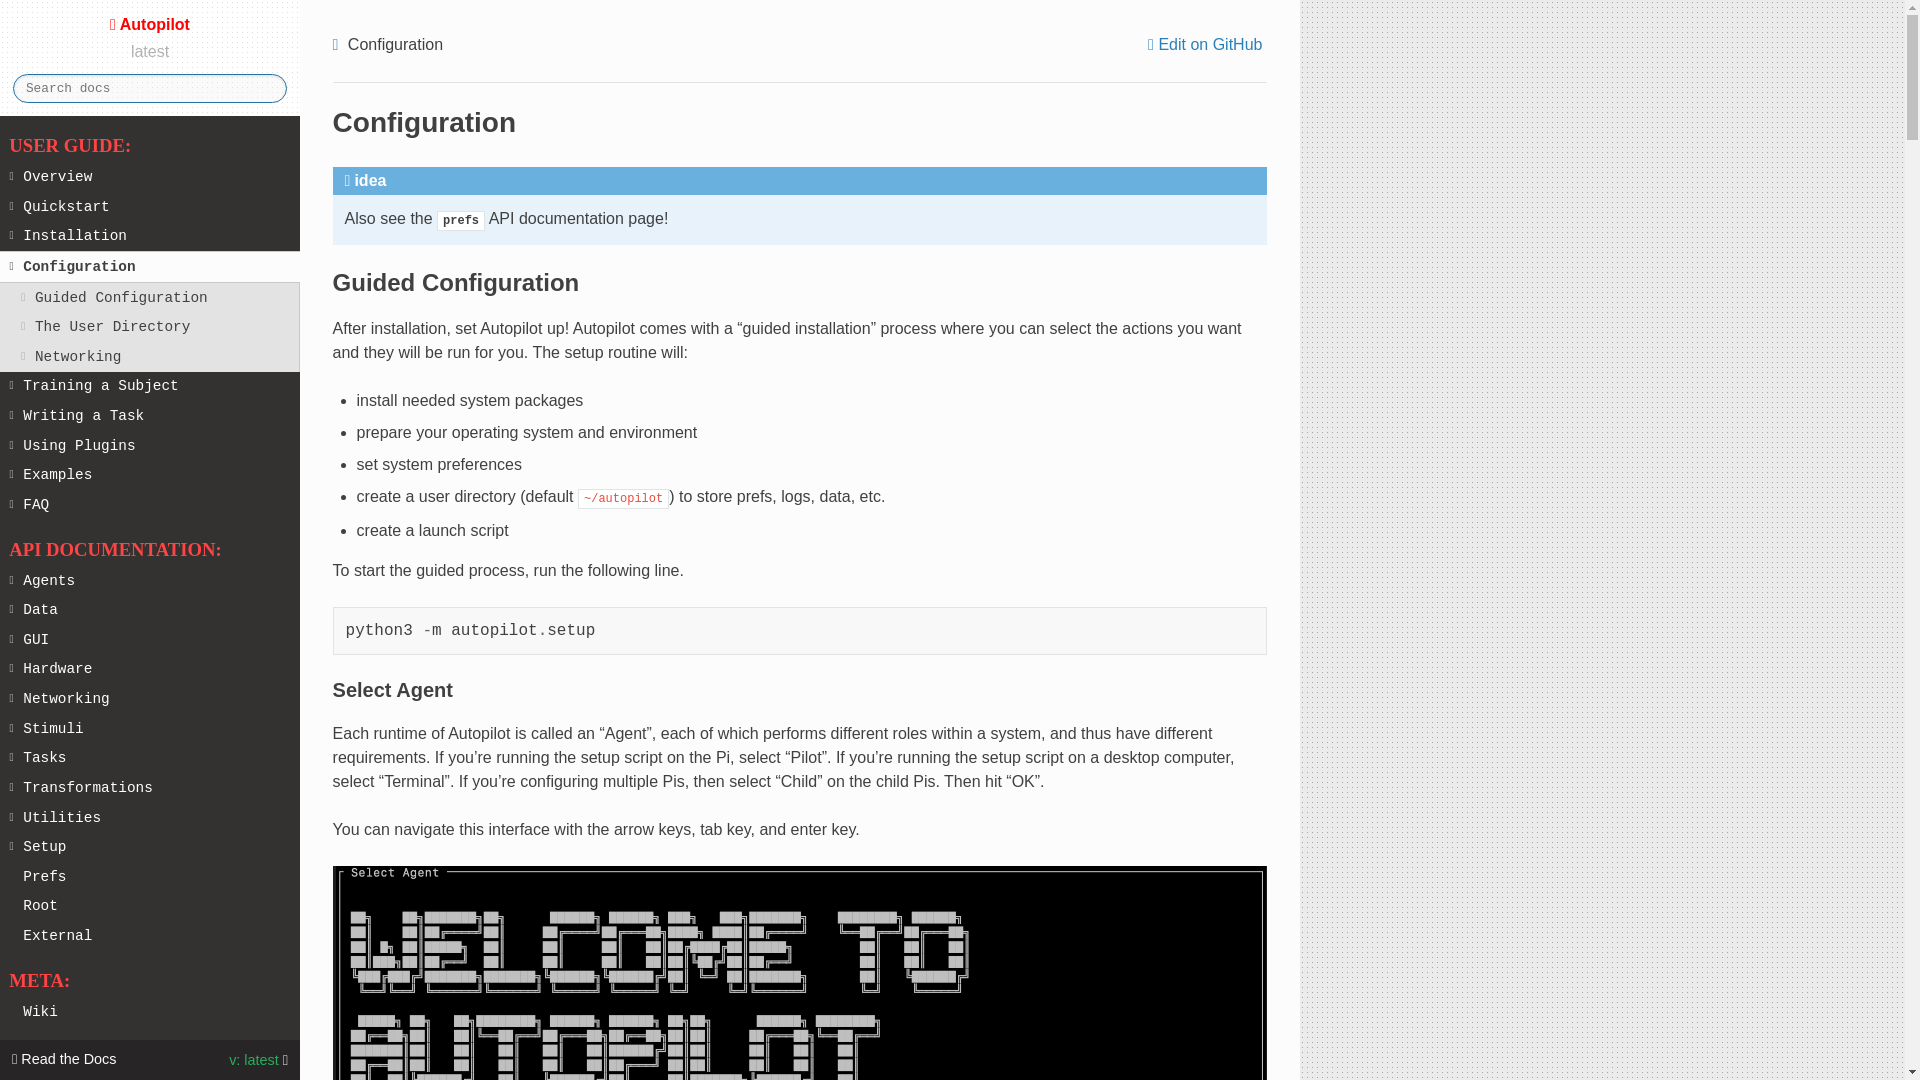 This screenshot has height=1080, width=1920. I want to click on Guided Configuration, so click(150, 298).